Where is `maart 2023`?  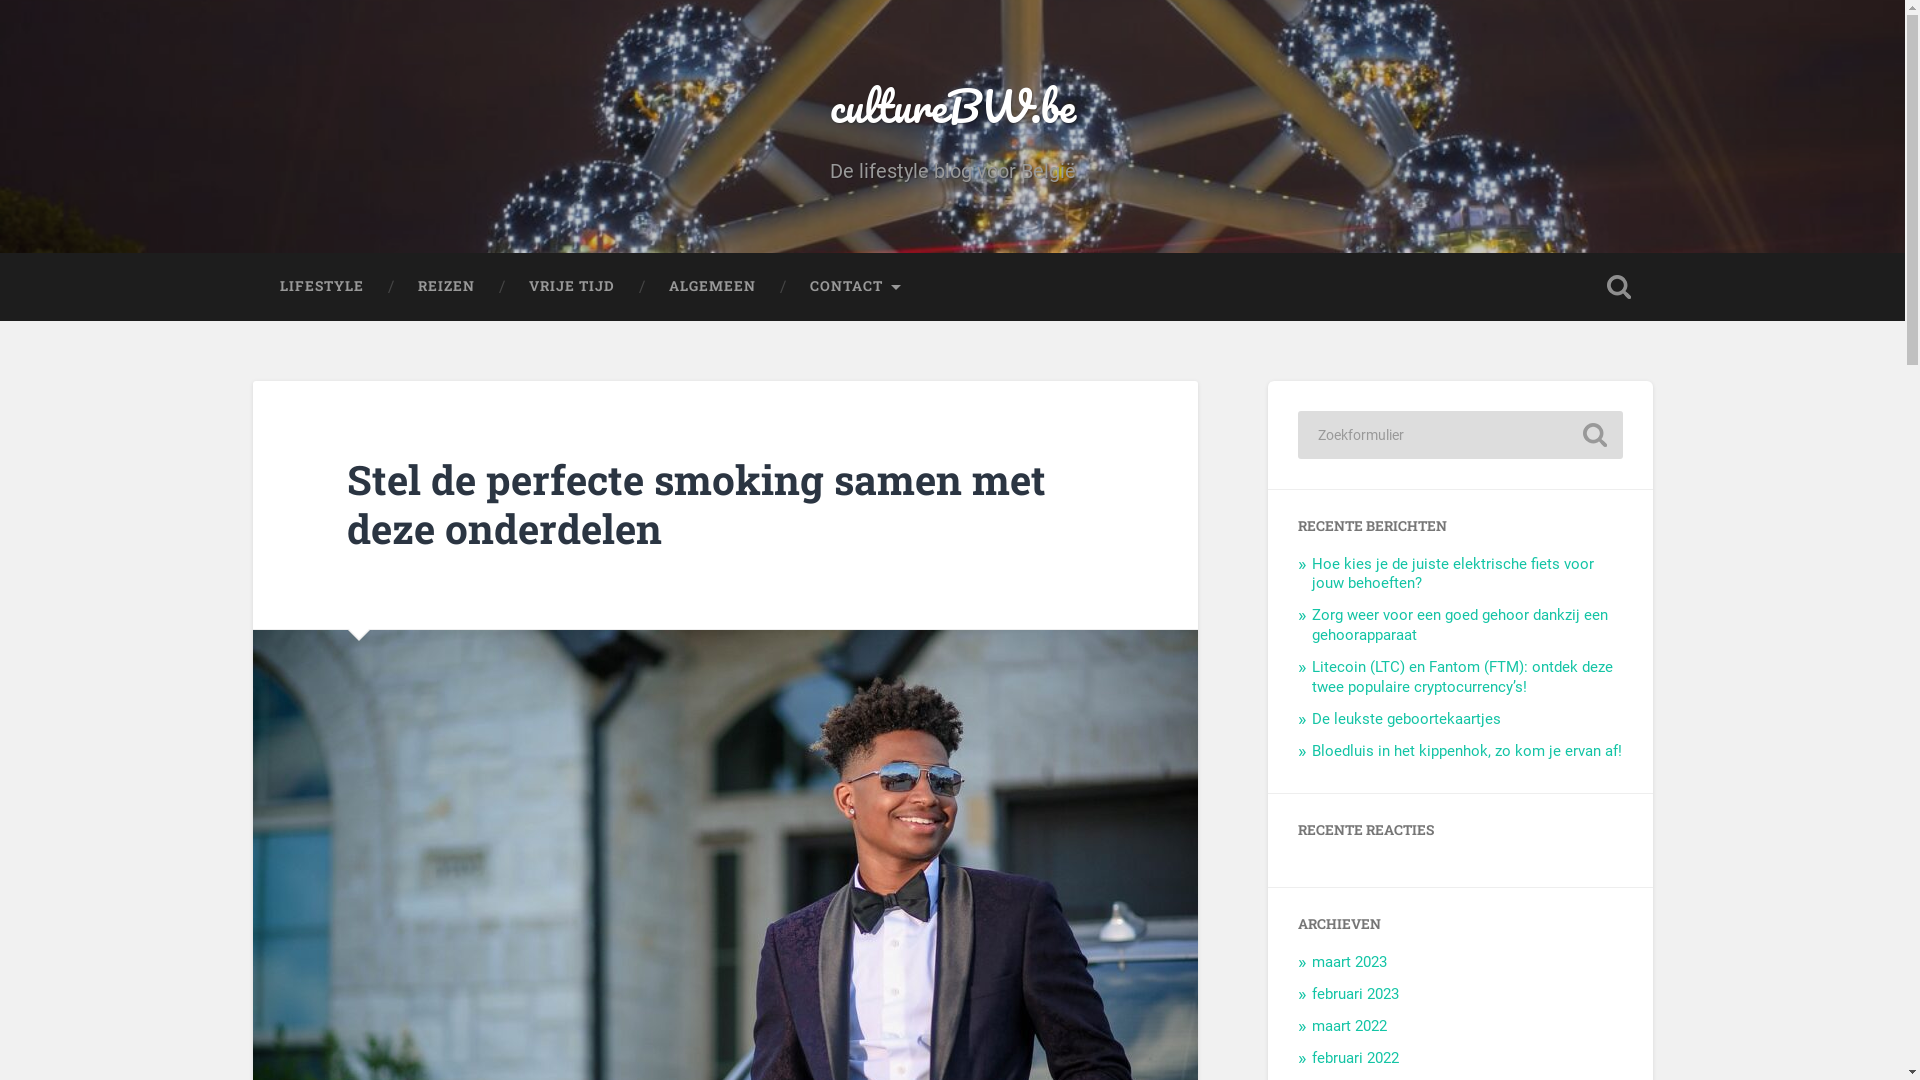 maart 2023 is located at coordinates (1350, 962).